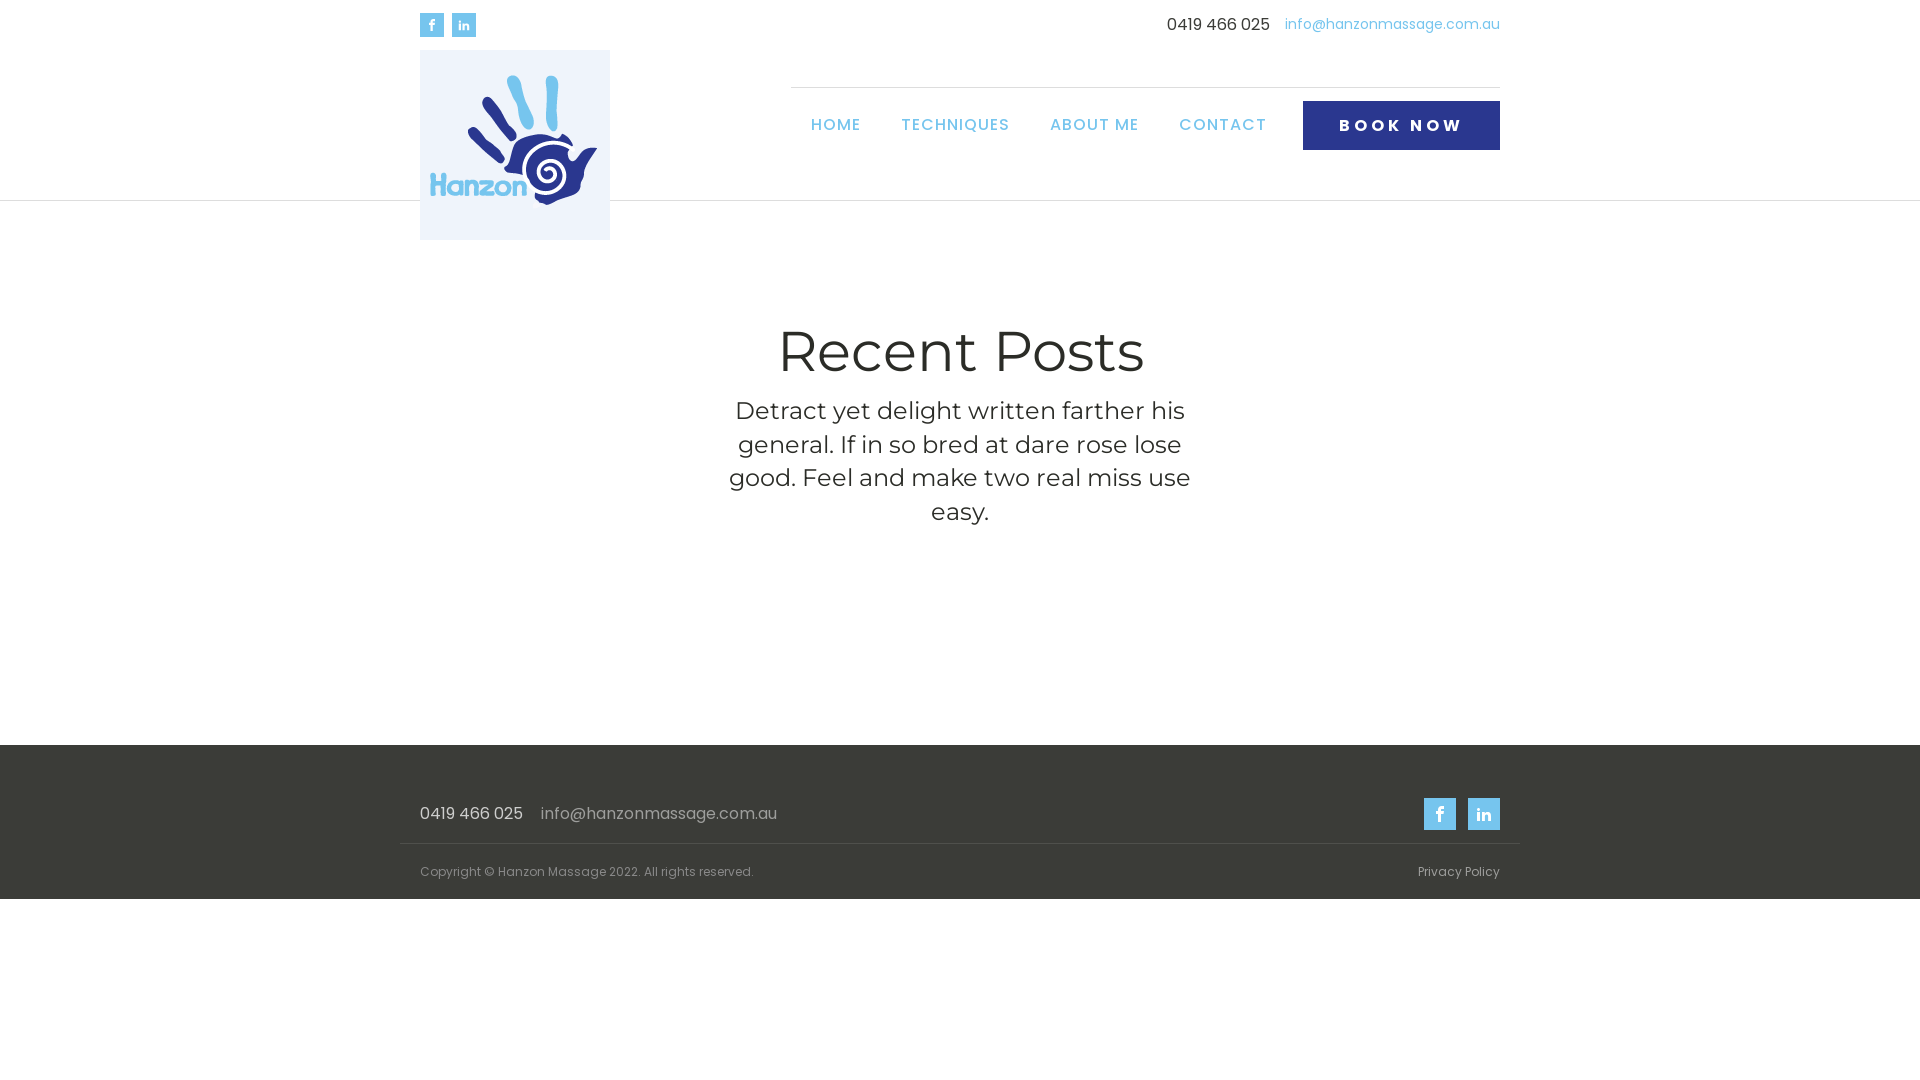 The image size is (1920, 1080). Describe the element at coordinates (1459, 872) in the screenshot. I see `Privacy Policy` at that location.